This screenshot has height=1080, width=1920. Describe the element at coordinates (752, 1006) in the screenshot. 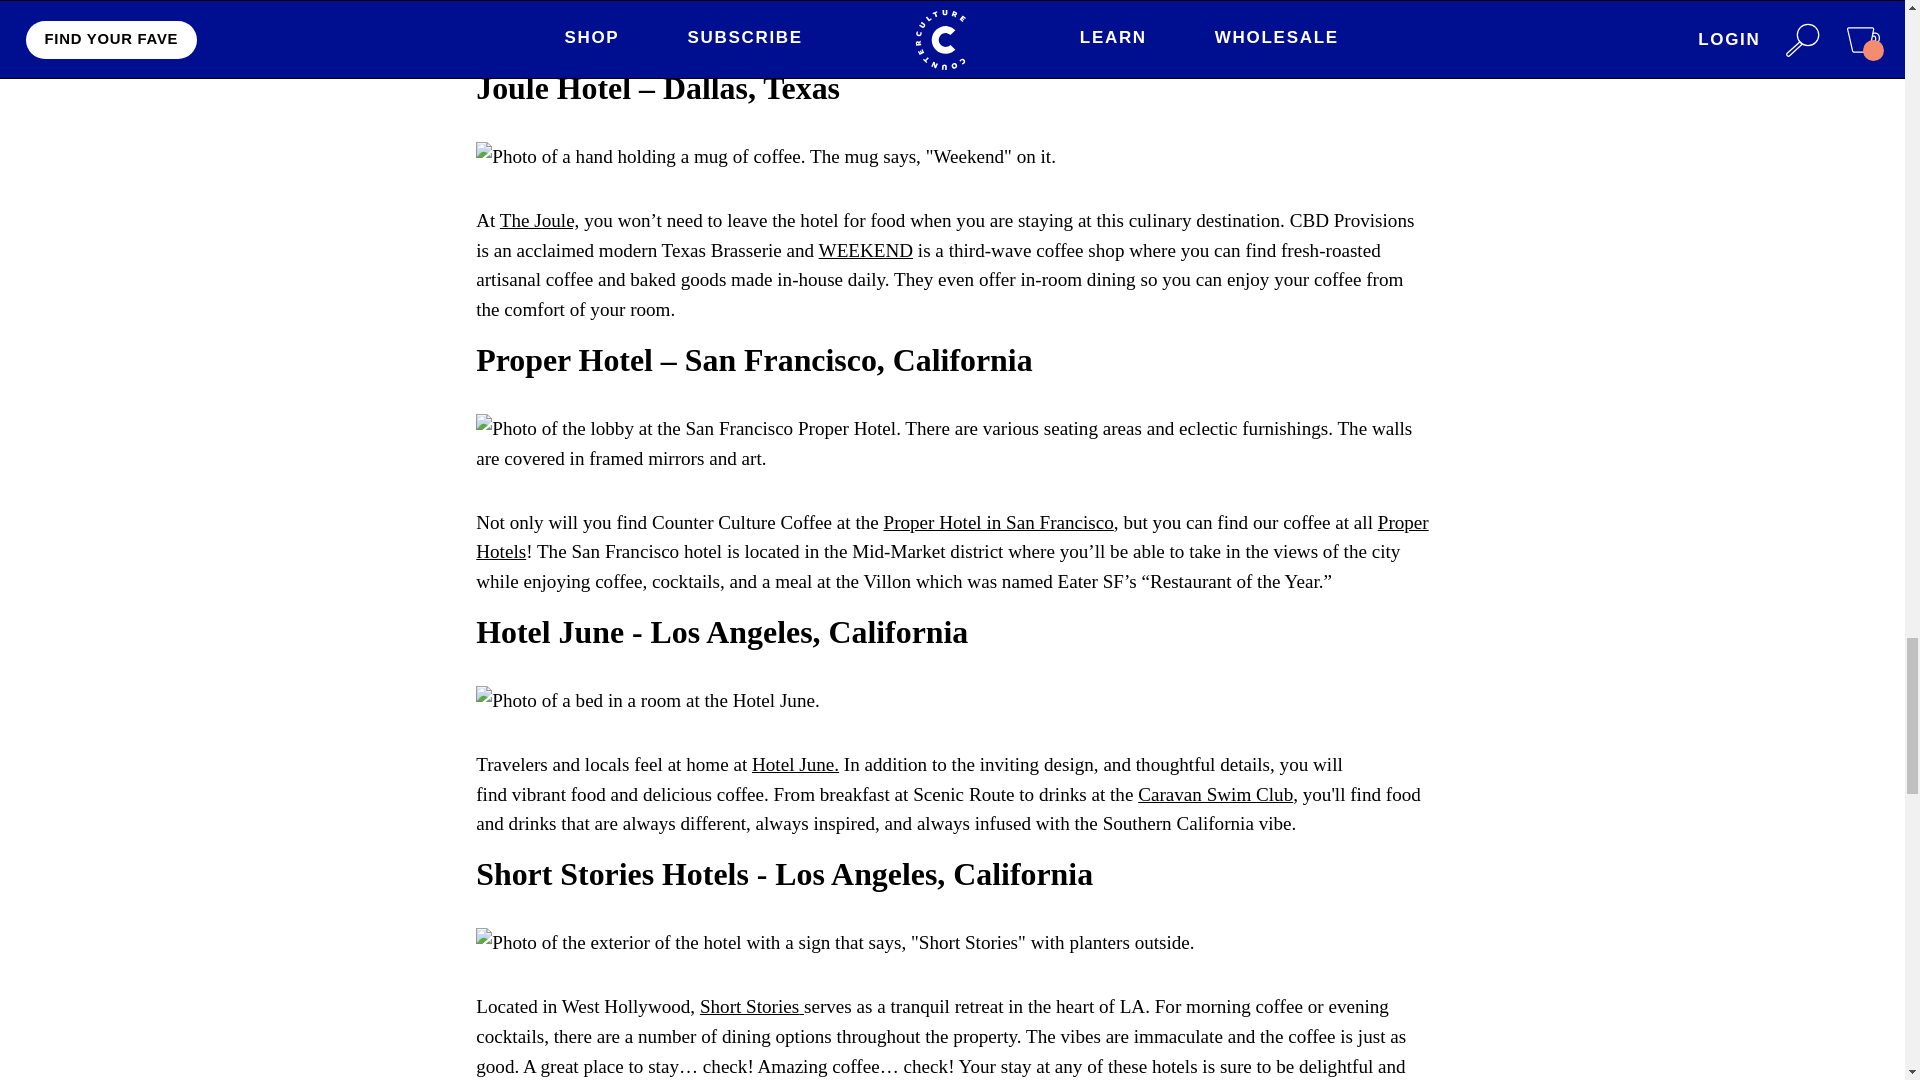

I see `Short Stories Hotel` at that location.